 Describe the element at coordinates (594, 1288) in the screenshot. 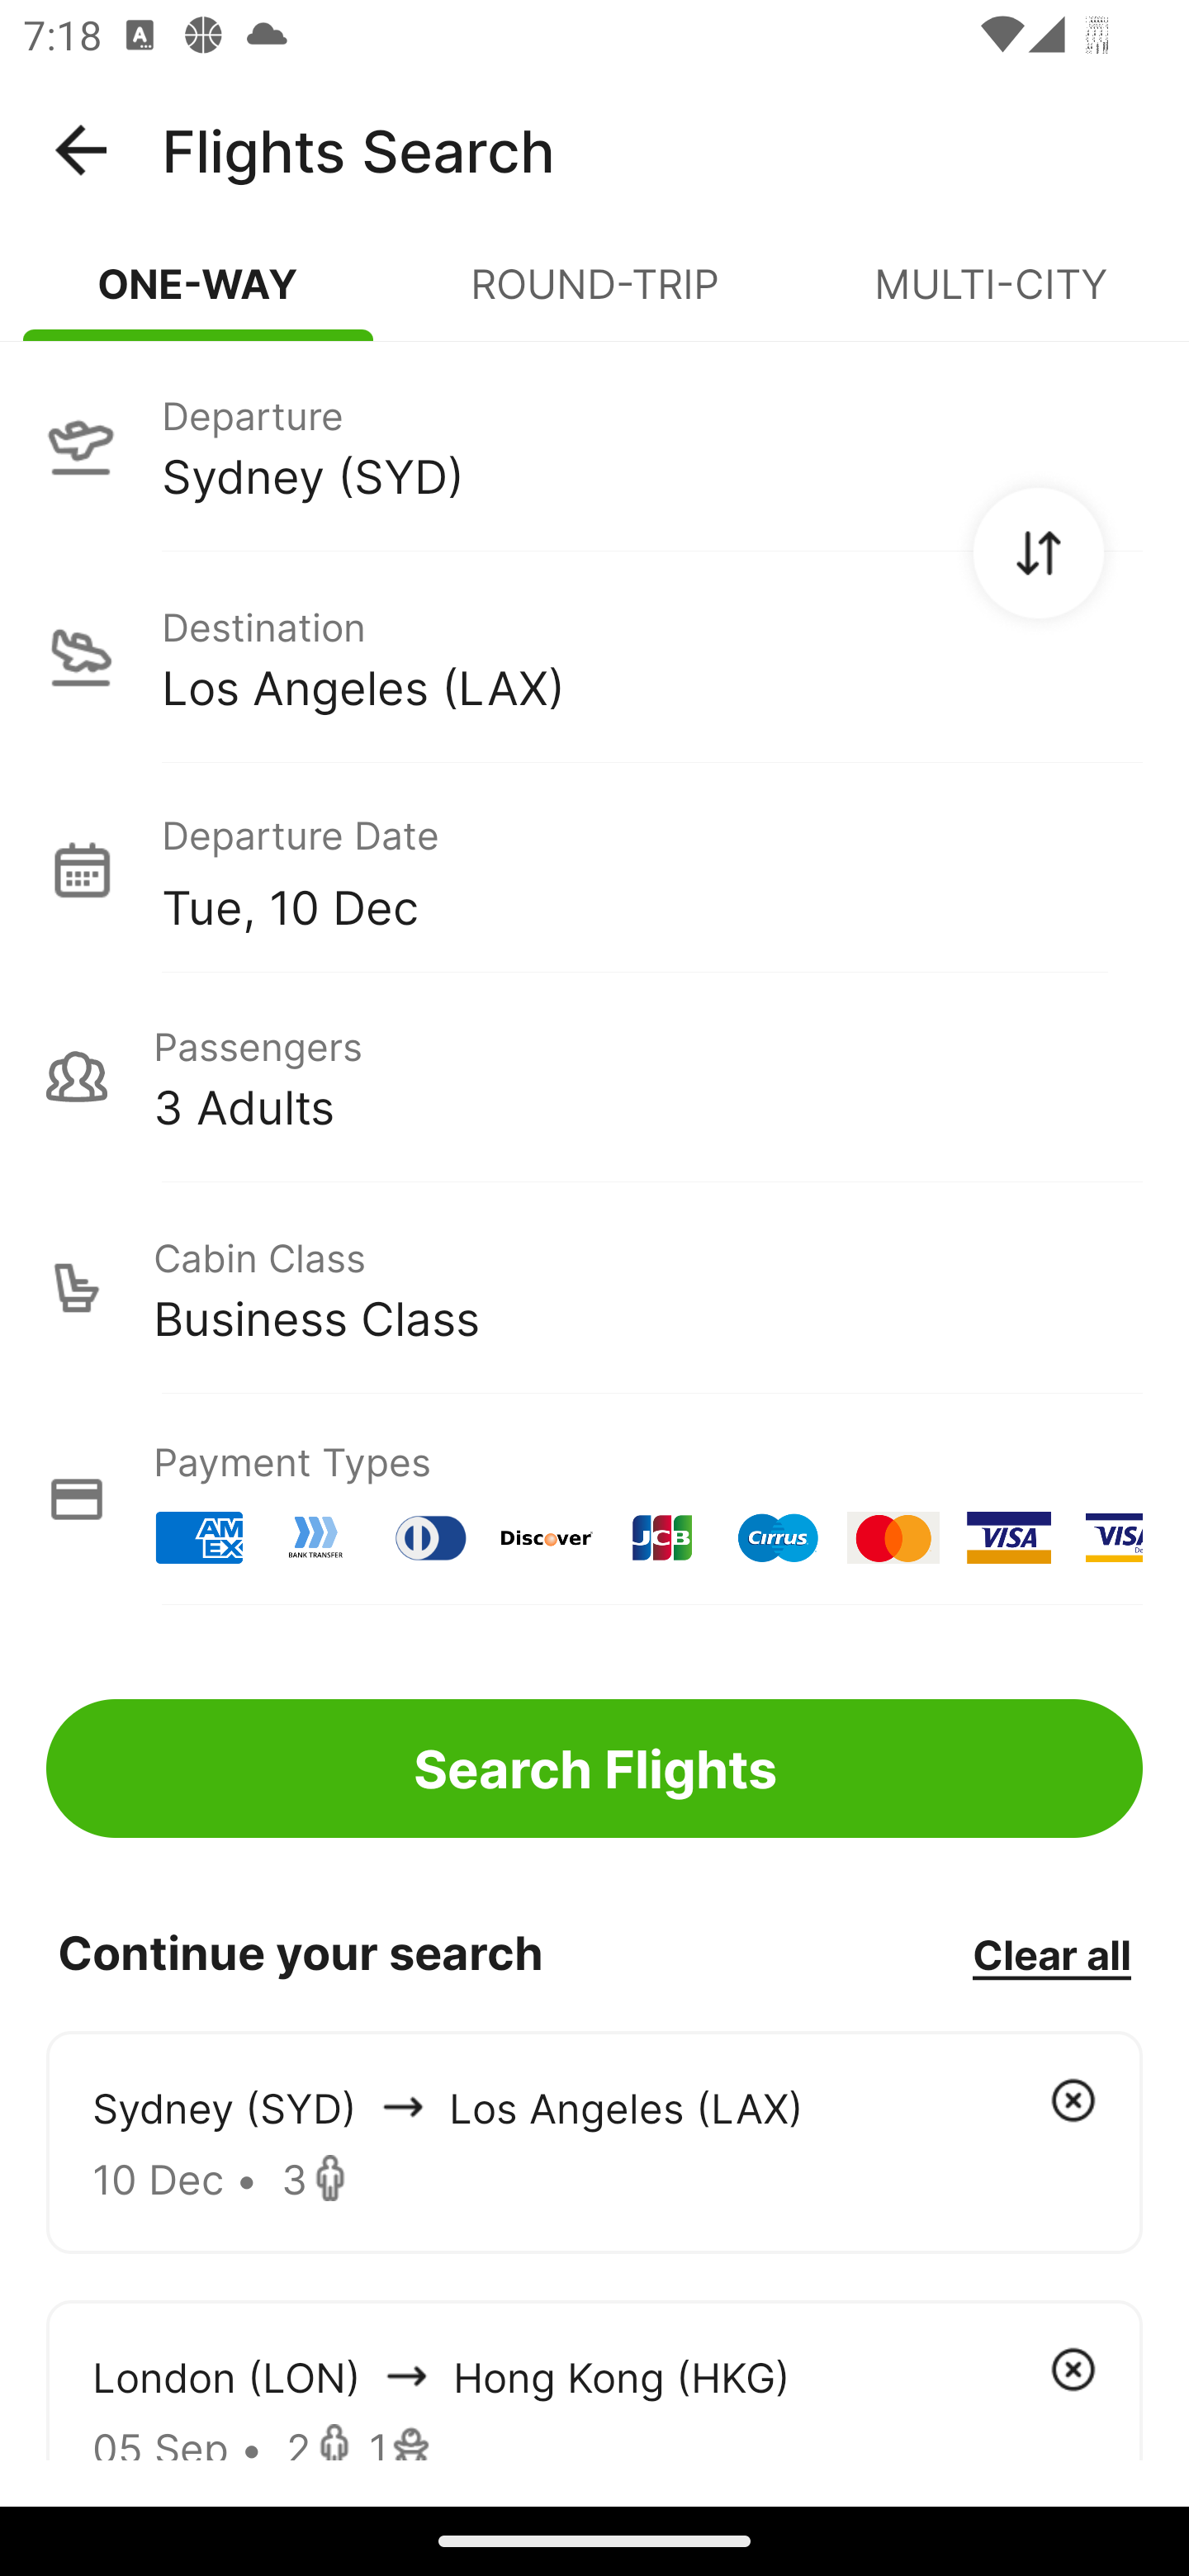

I see `Cabin Class Business Class` at that location.